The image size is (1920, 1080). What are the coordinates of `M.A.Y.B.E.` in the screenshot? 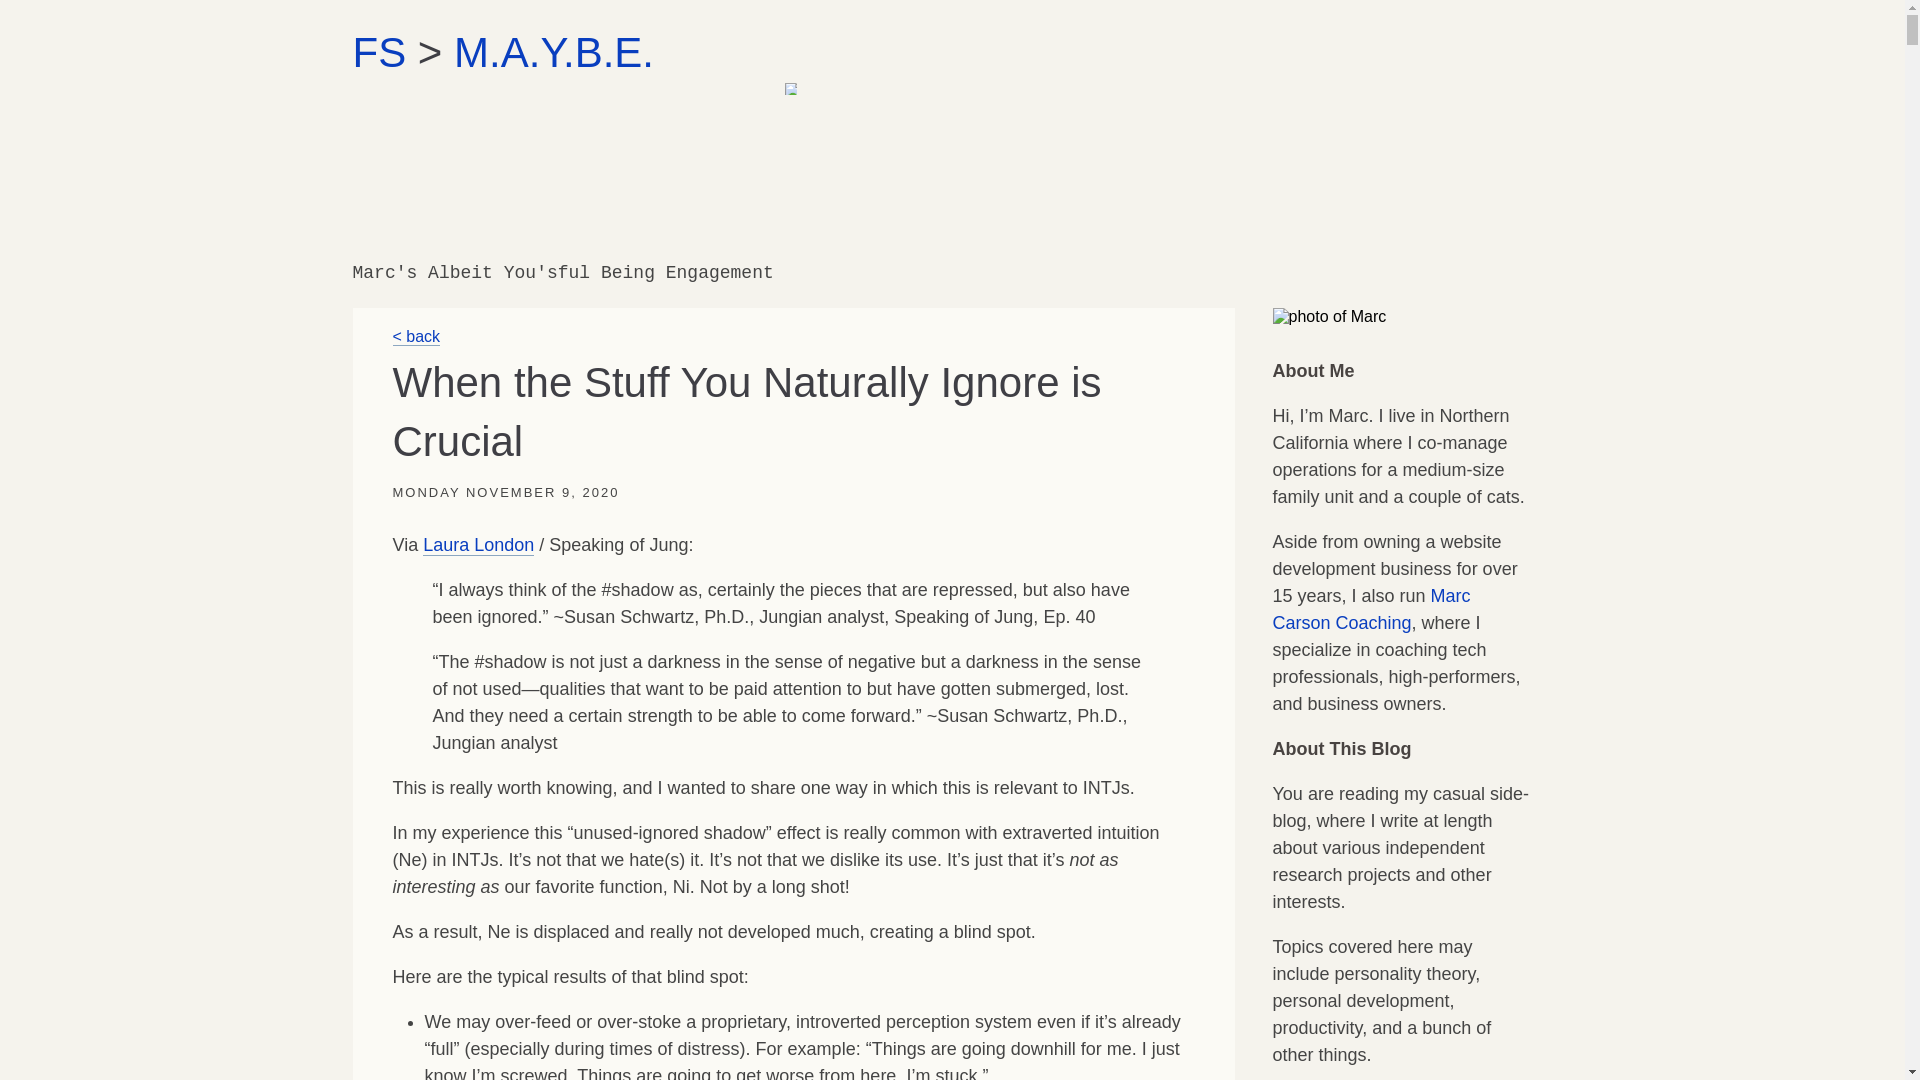 It's located at (554, 52).